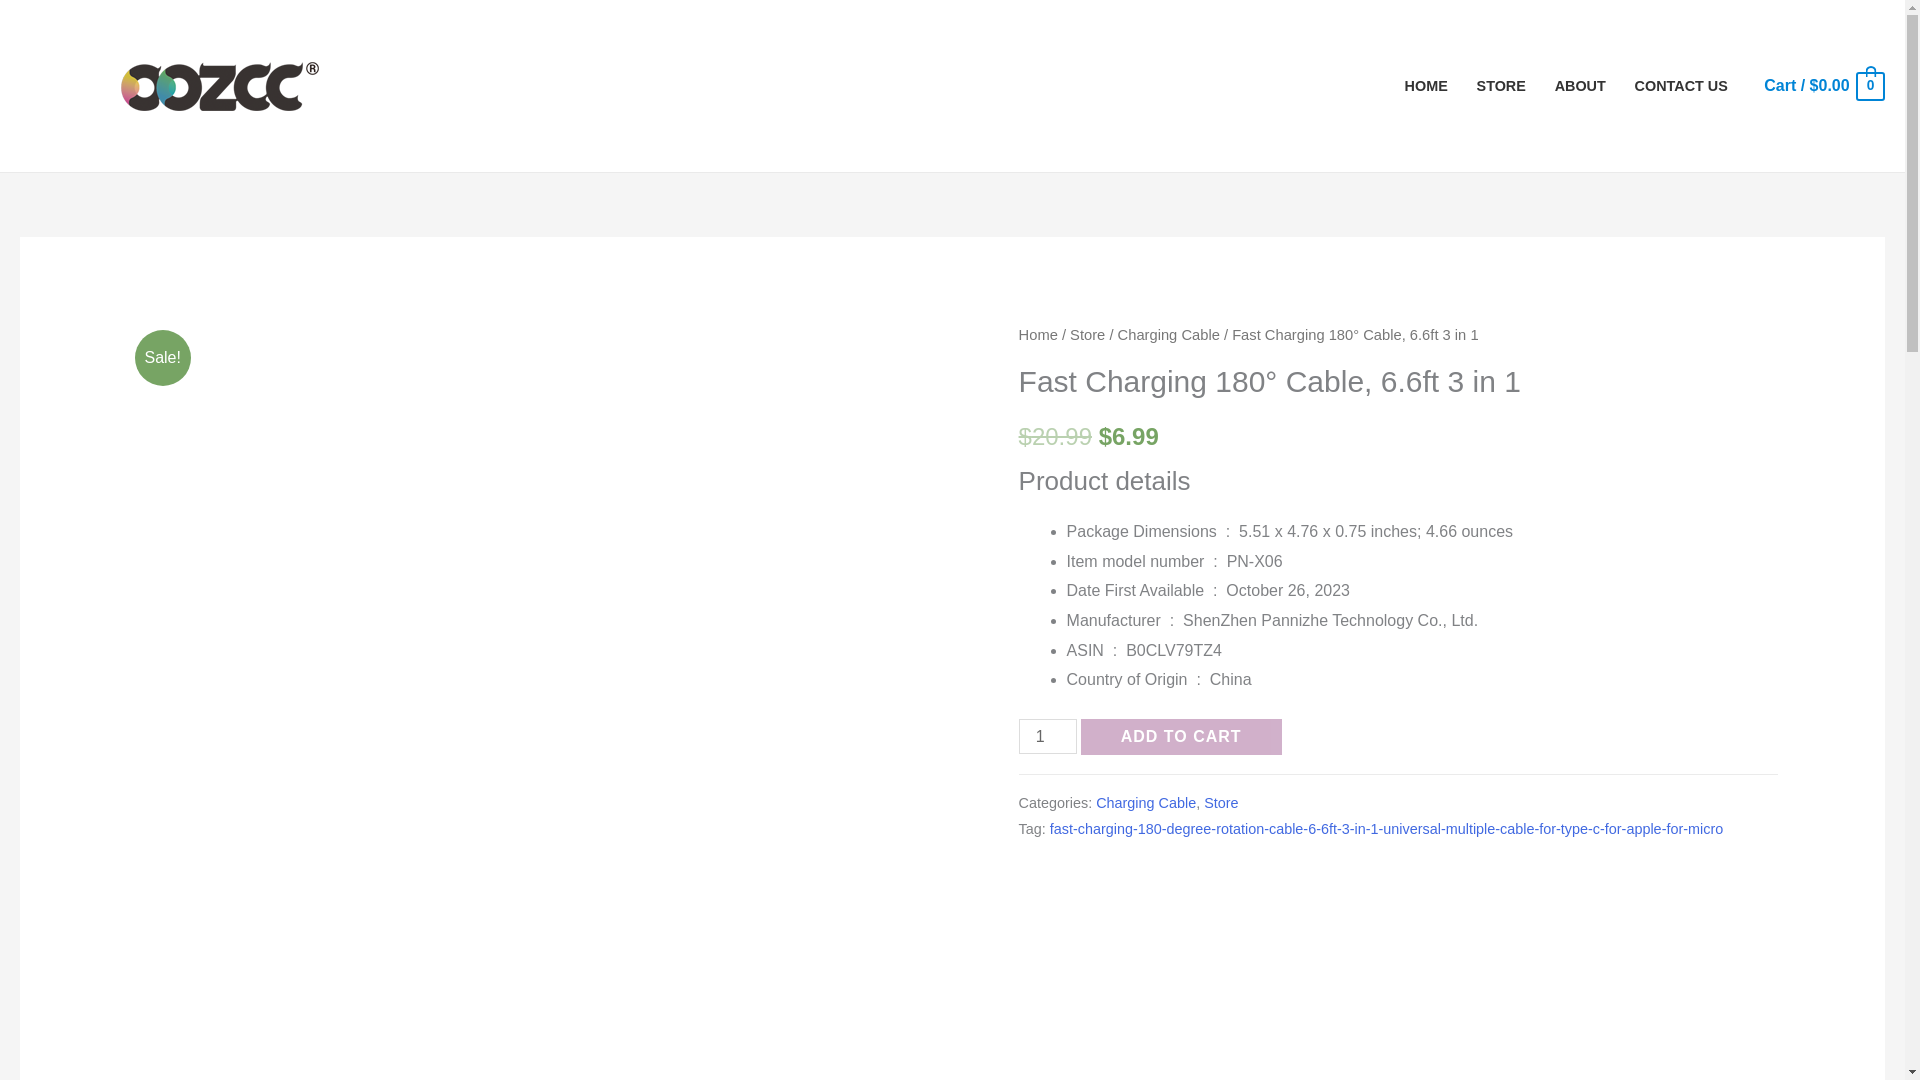 This screenshot has height=1080, width=1920. Describe the element at coordinates (1220, 802) in the screenshot. I see `Store` at that location.